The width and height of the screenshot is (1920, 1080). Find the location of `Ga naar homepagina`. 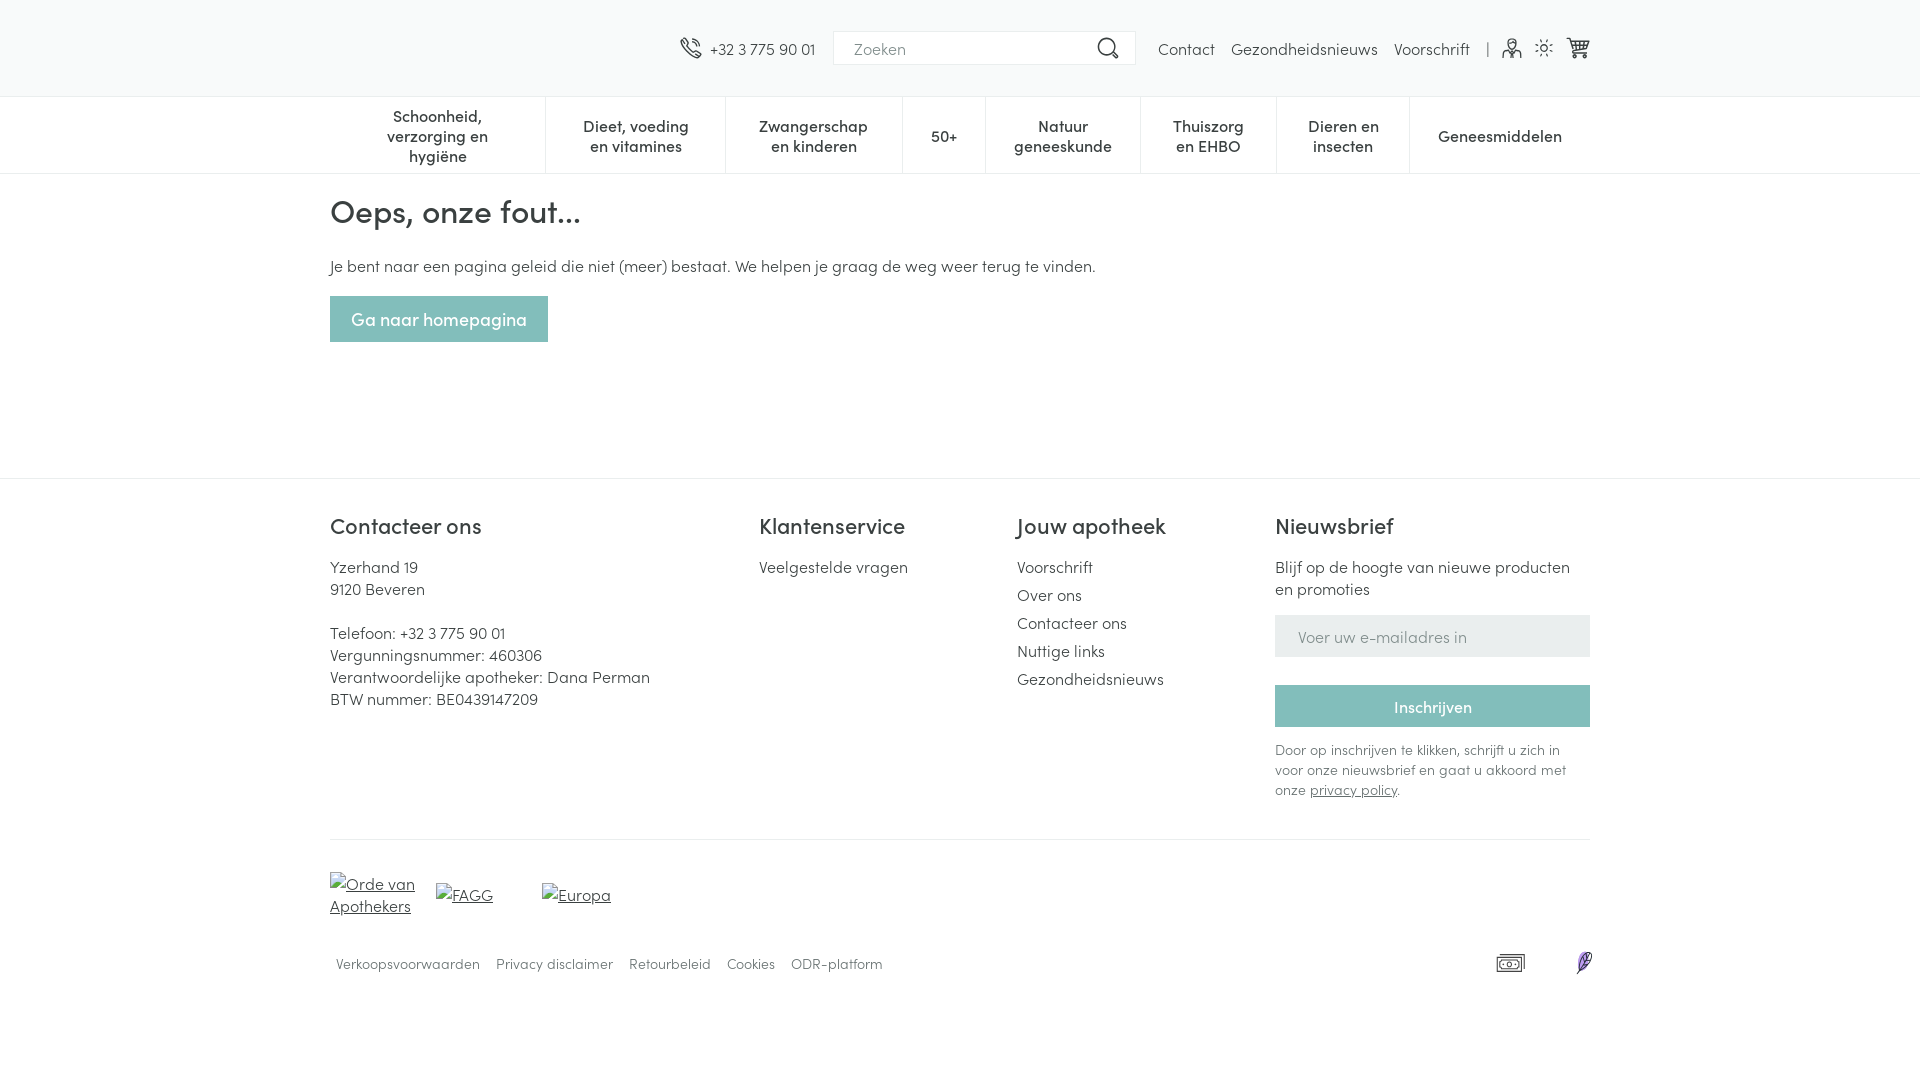

Ga naar homepagina is located at coordinates (439, 319).